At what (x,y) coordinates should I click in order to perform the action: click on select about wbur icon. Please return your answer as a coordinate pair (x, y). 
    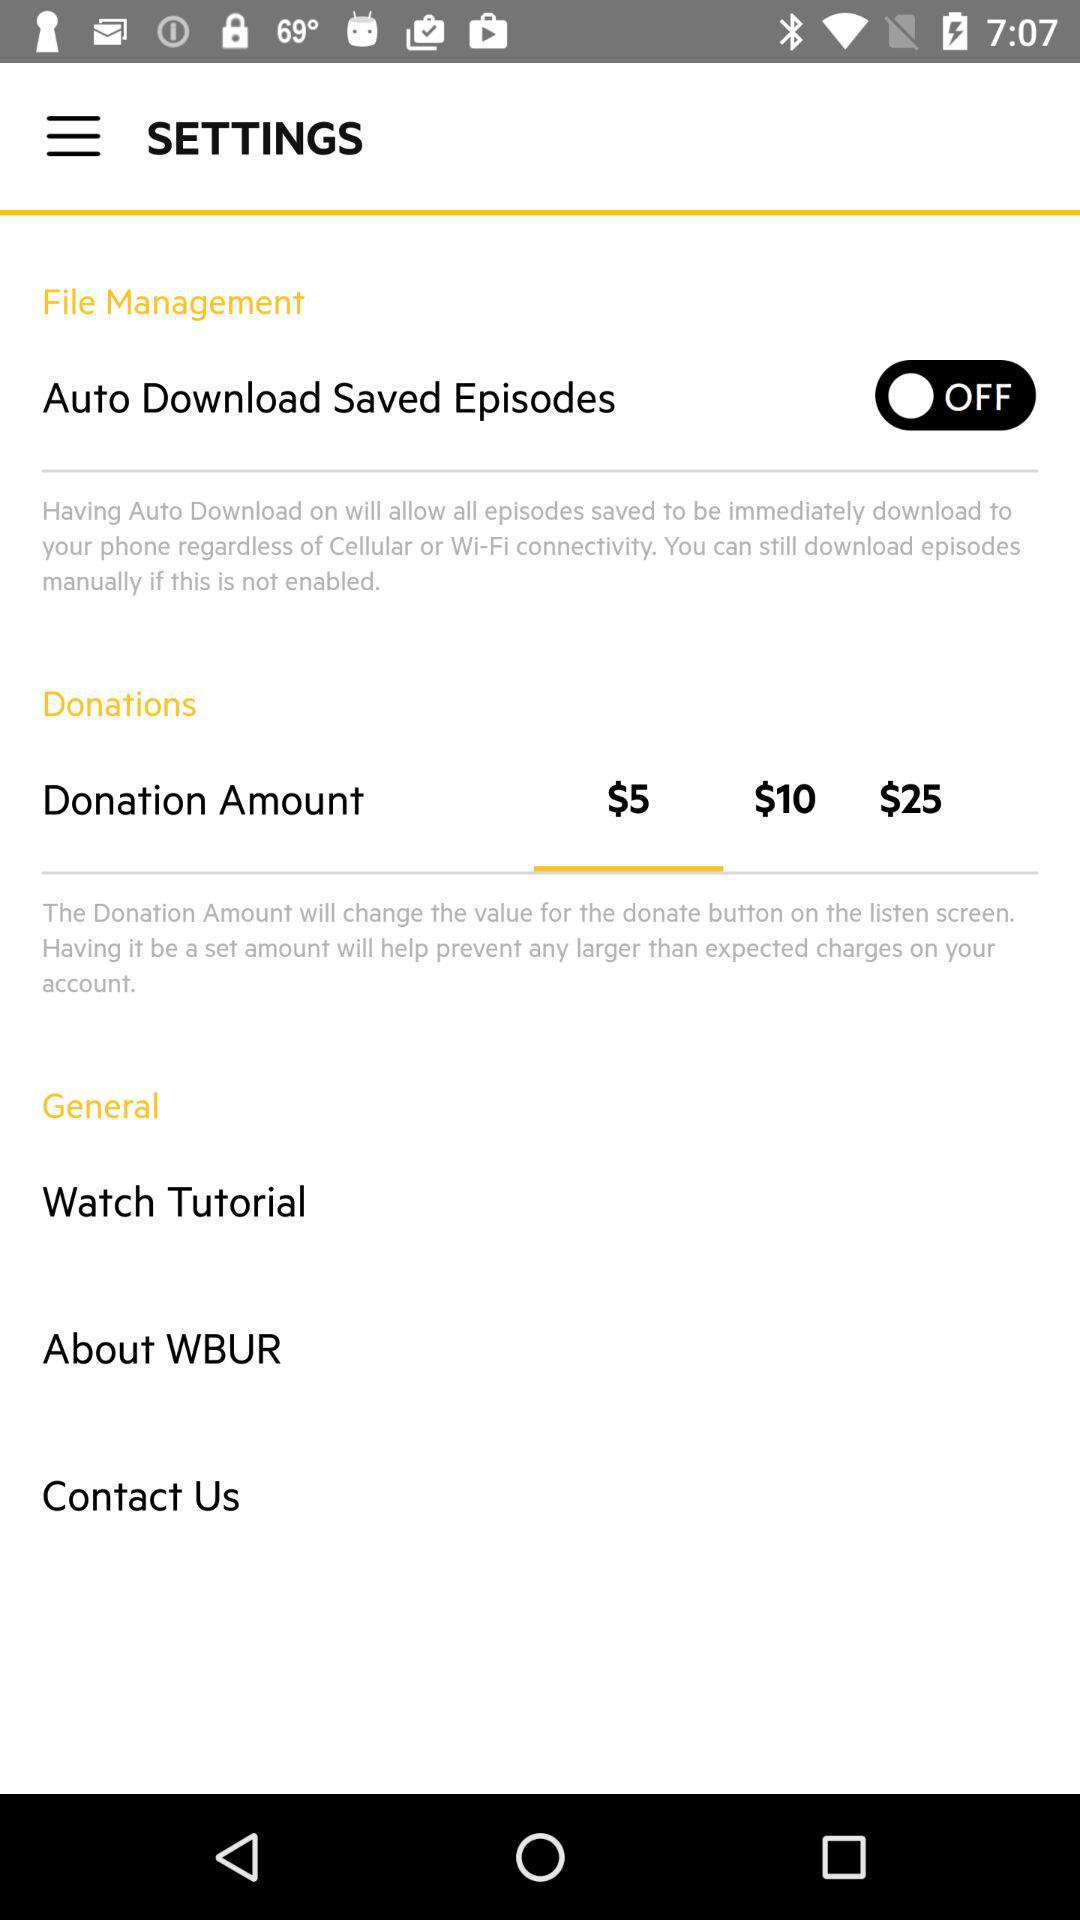
    Looking at the image, I should click on (540, 1346).